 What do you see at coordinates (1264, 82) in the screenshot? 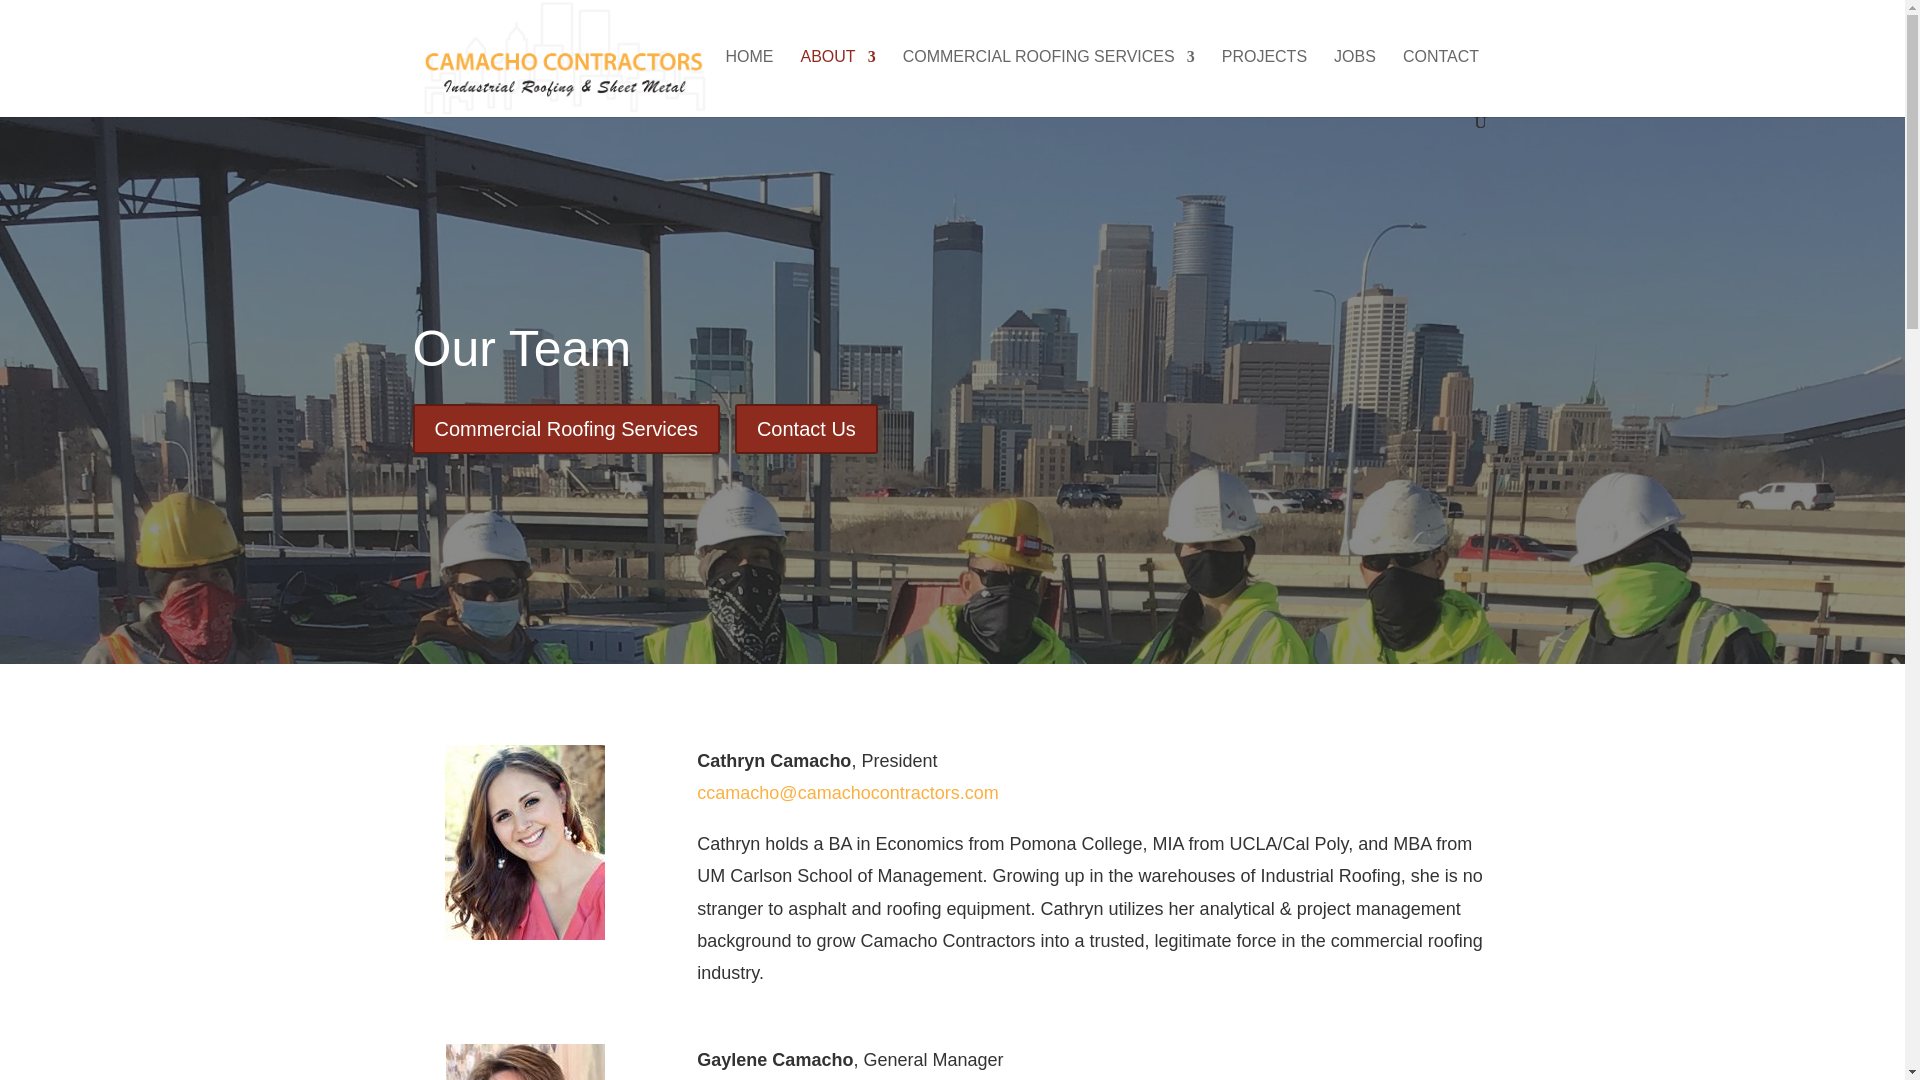
I see `PROJECTS` at bounding box center [1264, 82].